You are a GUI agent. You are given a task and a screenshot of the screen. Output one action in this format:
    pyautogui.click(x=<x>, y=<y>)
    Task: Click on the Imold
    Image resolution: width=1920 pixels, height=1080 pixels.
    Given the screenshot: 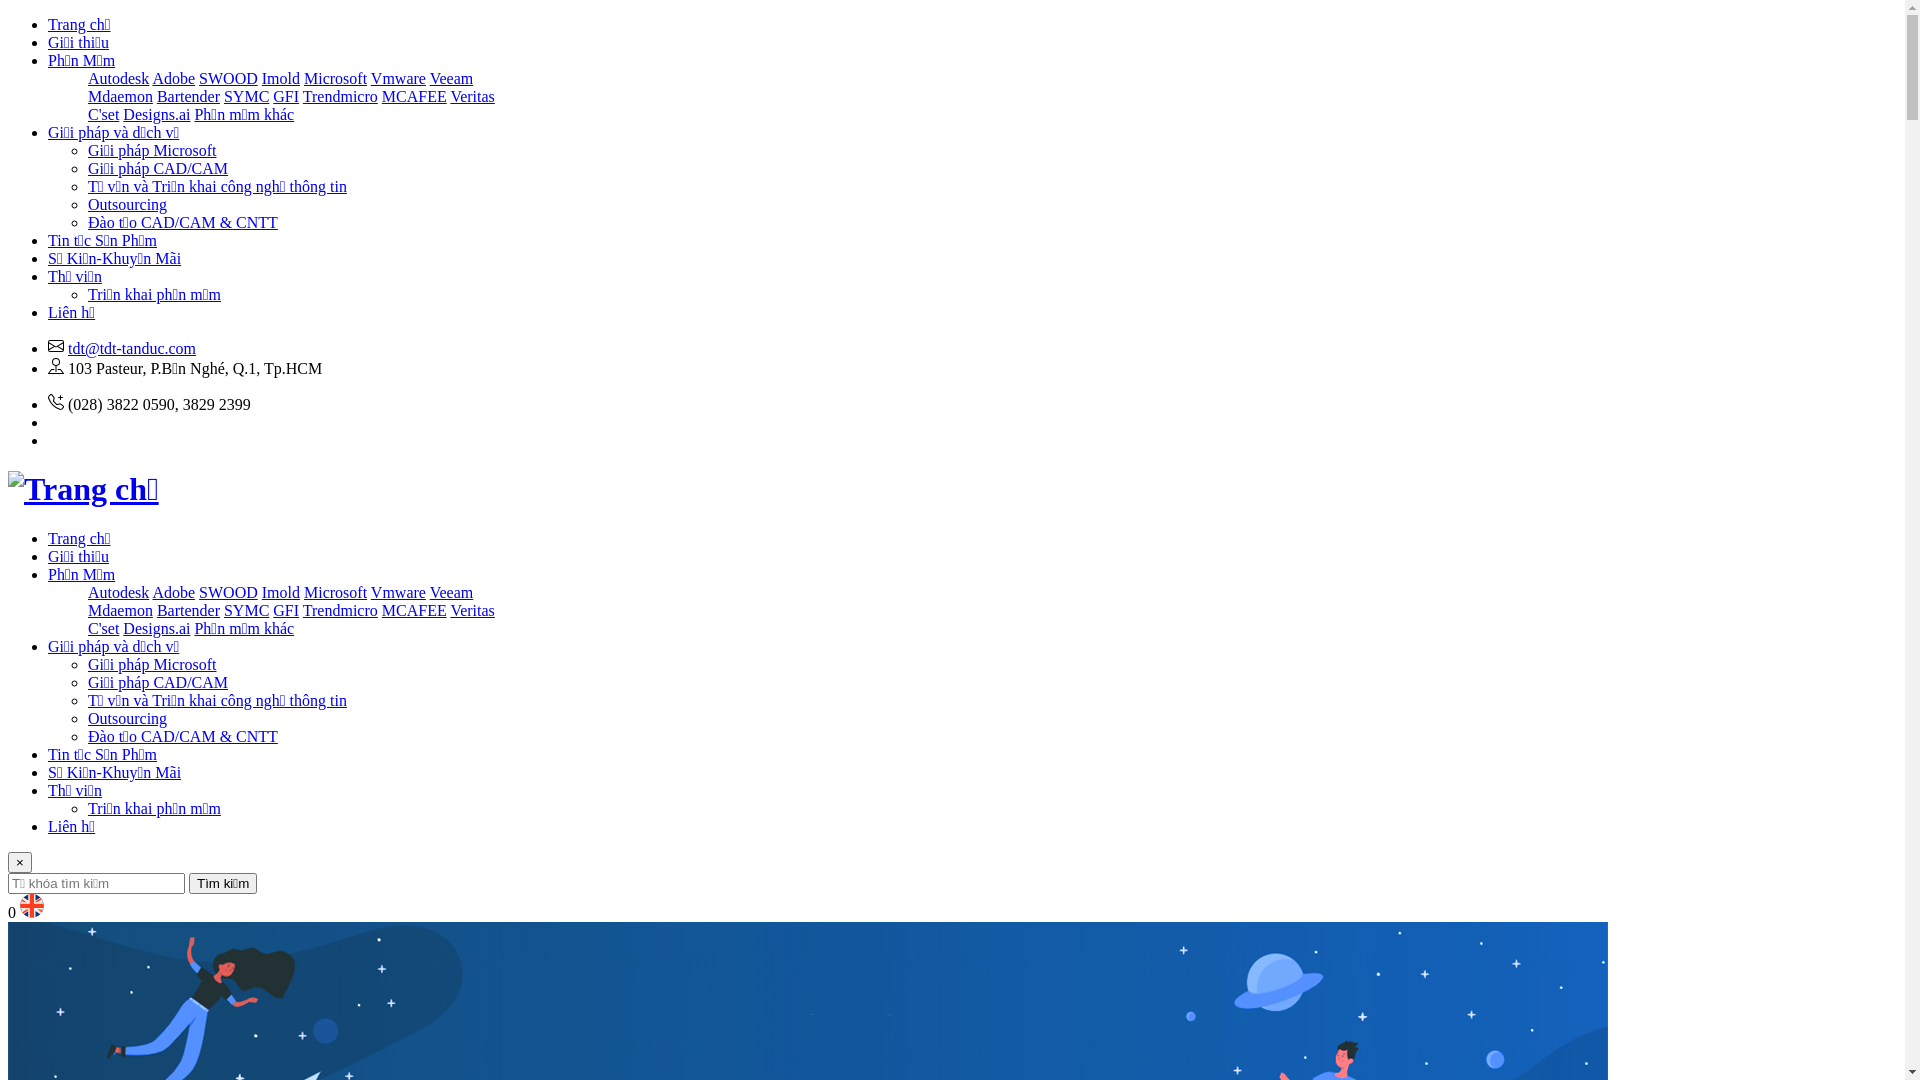 What is the action you would take?
    pyautogui.click(x=281, y=78)
    